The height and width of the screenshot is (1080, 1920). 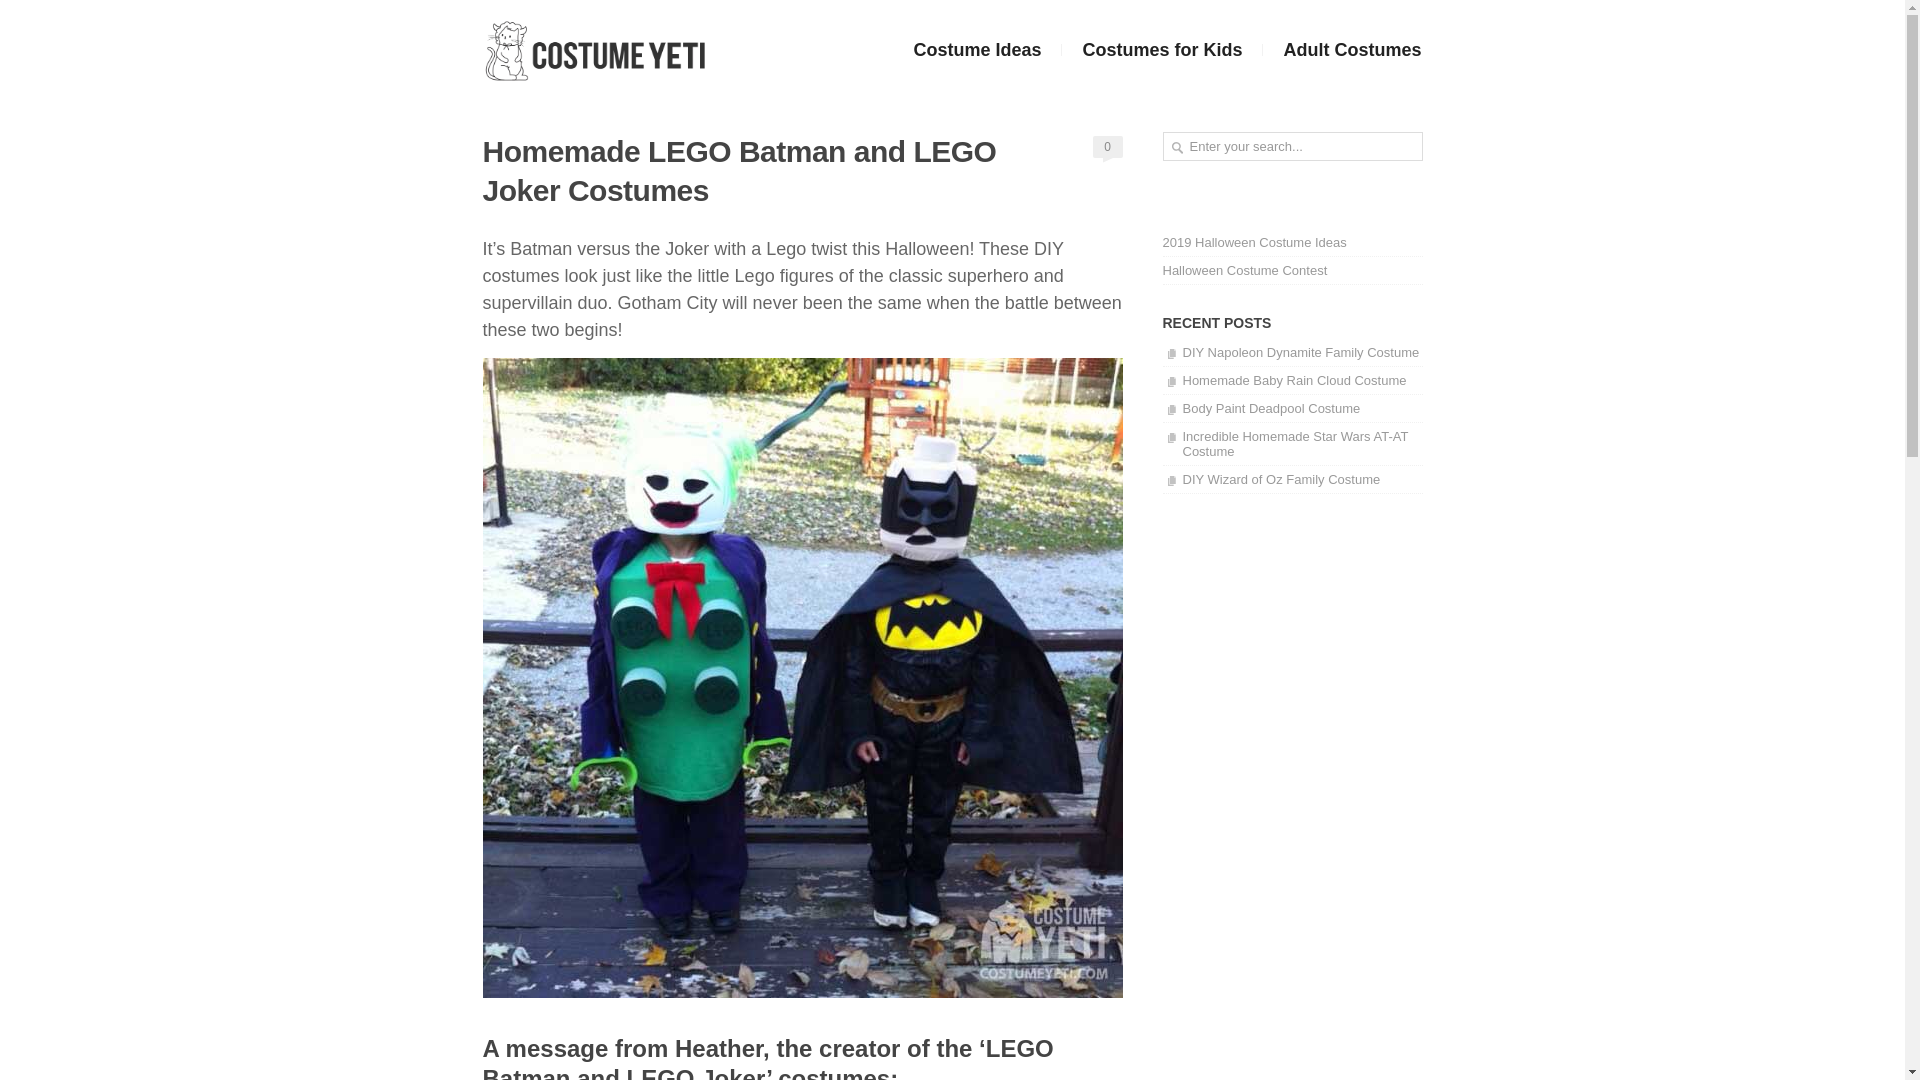 What do you see at coordinates (1292, 146) in the screenshot?
I see `Enter your search...` at bounding box center [1292, 146].